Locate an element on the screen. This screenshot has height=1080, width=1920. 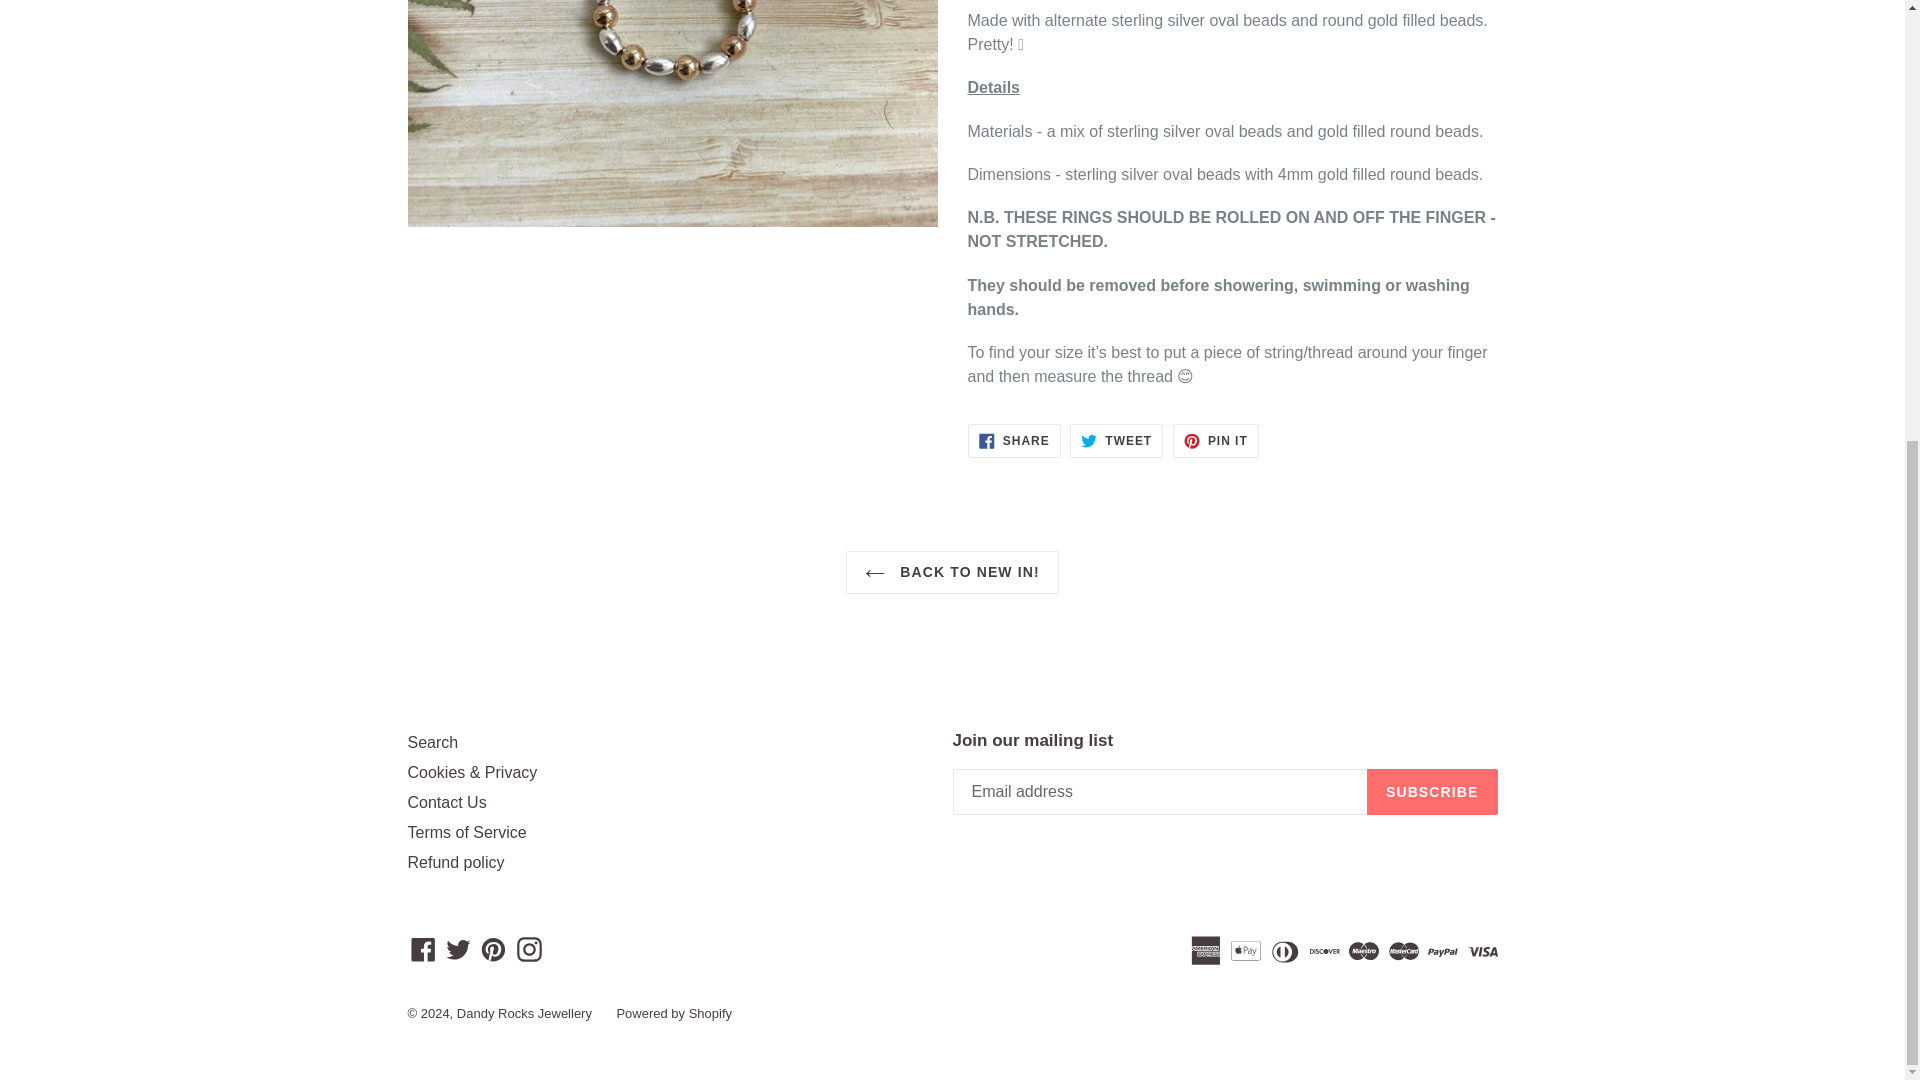
Refund policy is located at coordinates (1116, 440).